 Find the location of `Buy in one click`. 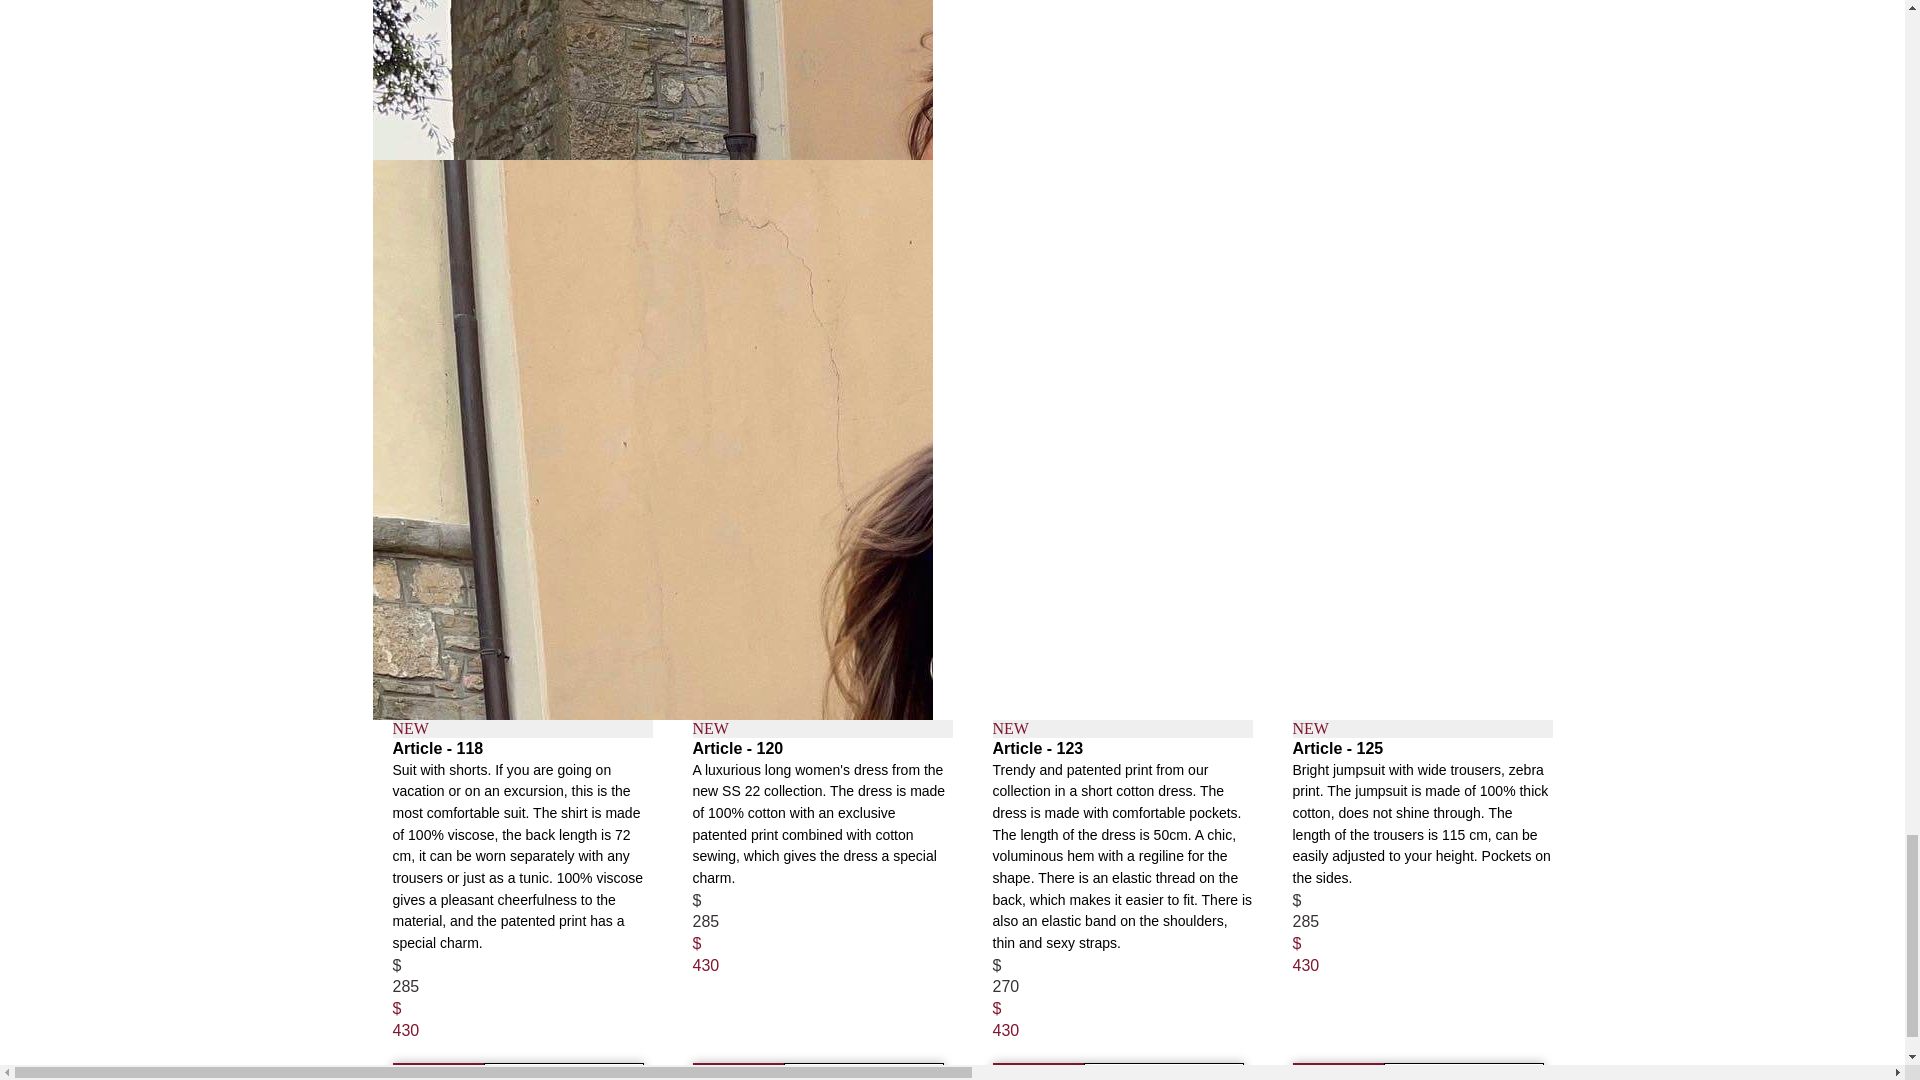

Buy in one click is located at coordinates (862, 1071).